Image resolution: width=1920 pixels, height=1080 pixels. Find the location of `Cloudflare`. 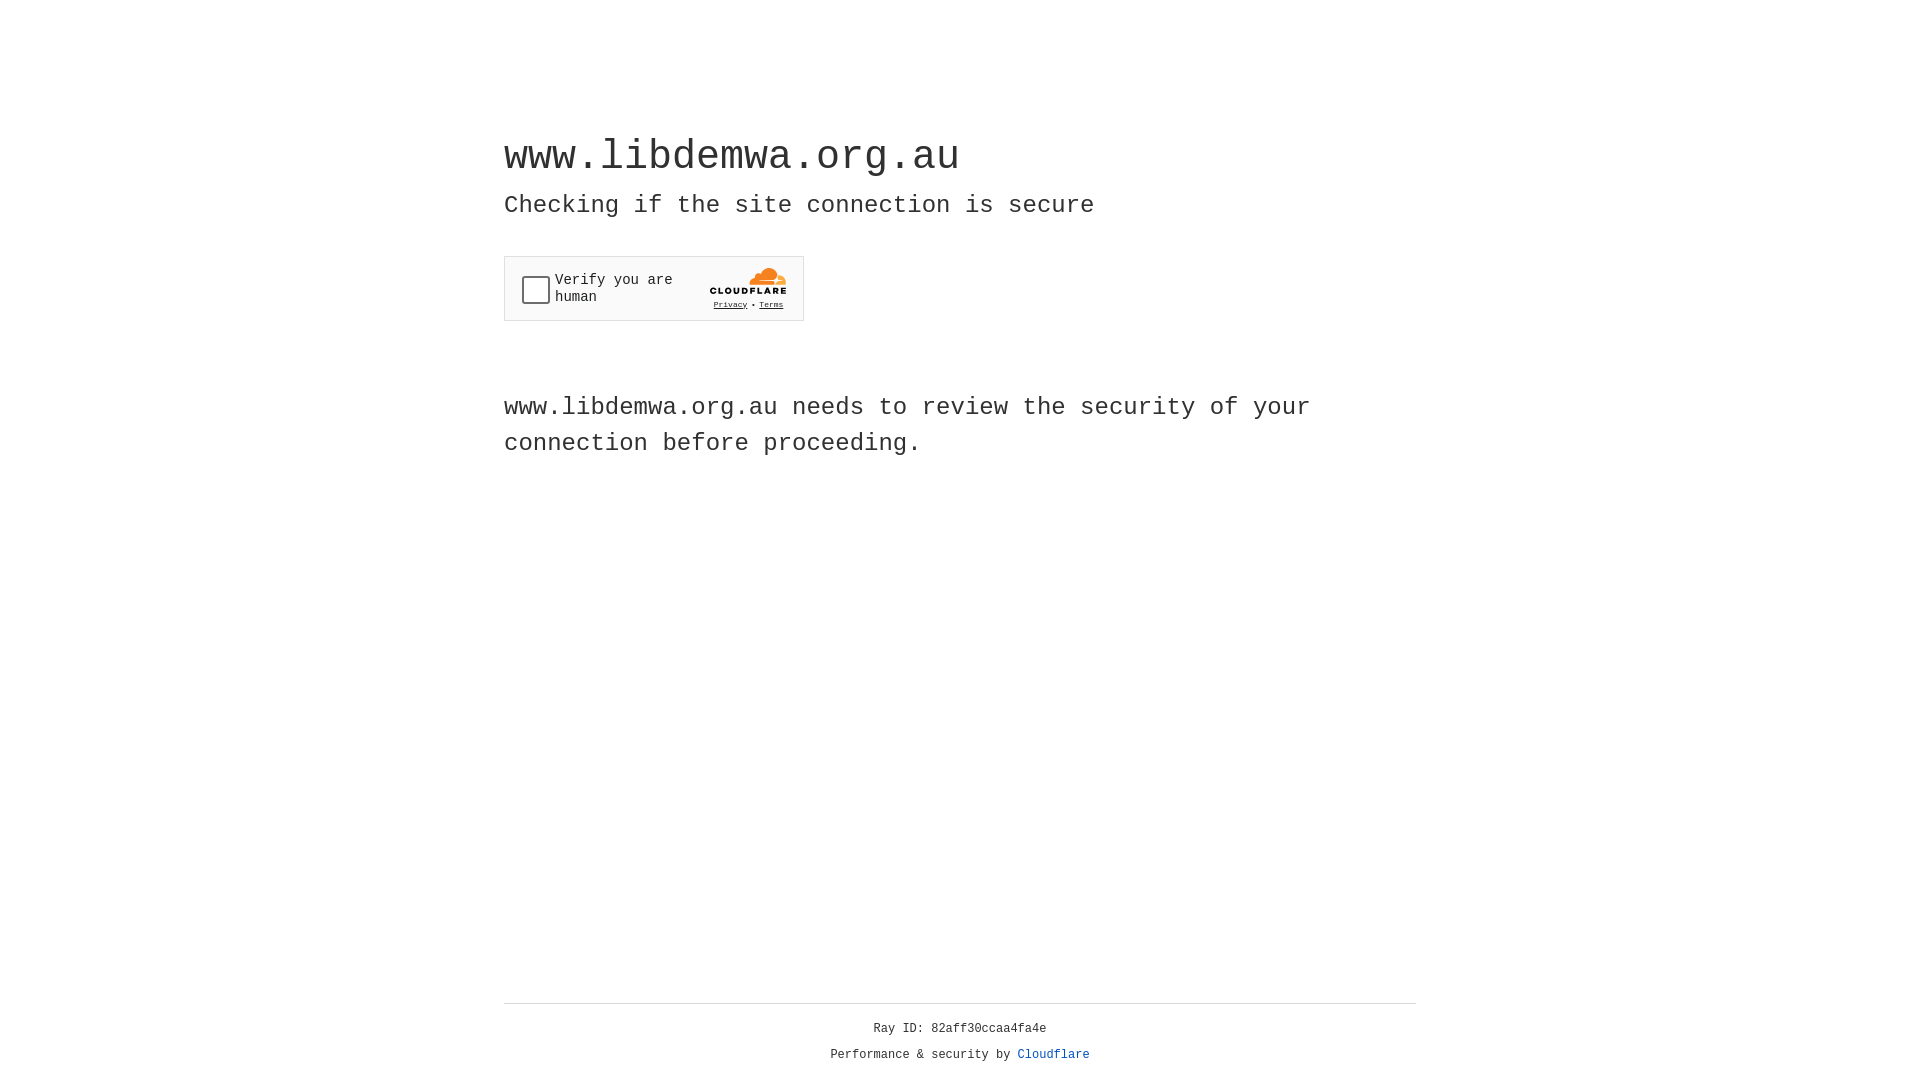

Cloudflare is located at coordinates (1054, 1055).